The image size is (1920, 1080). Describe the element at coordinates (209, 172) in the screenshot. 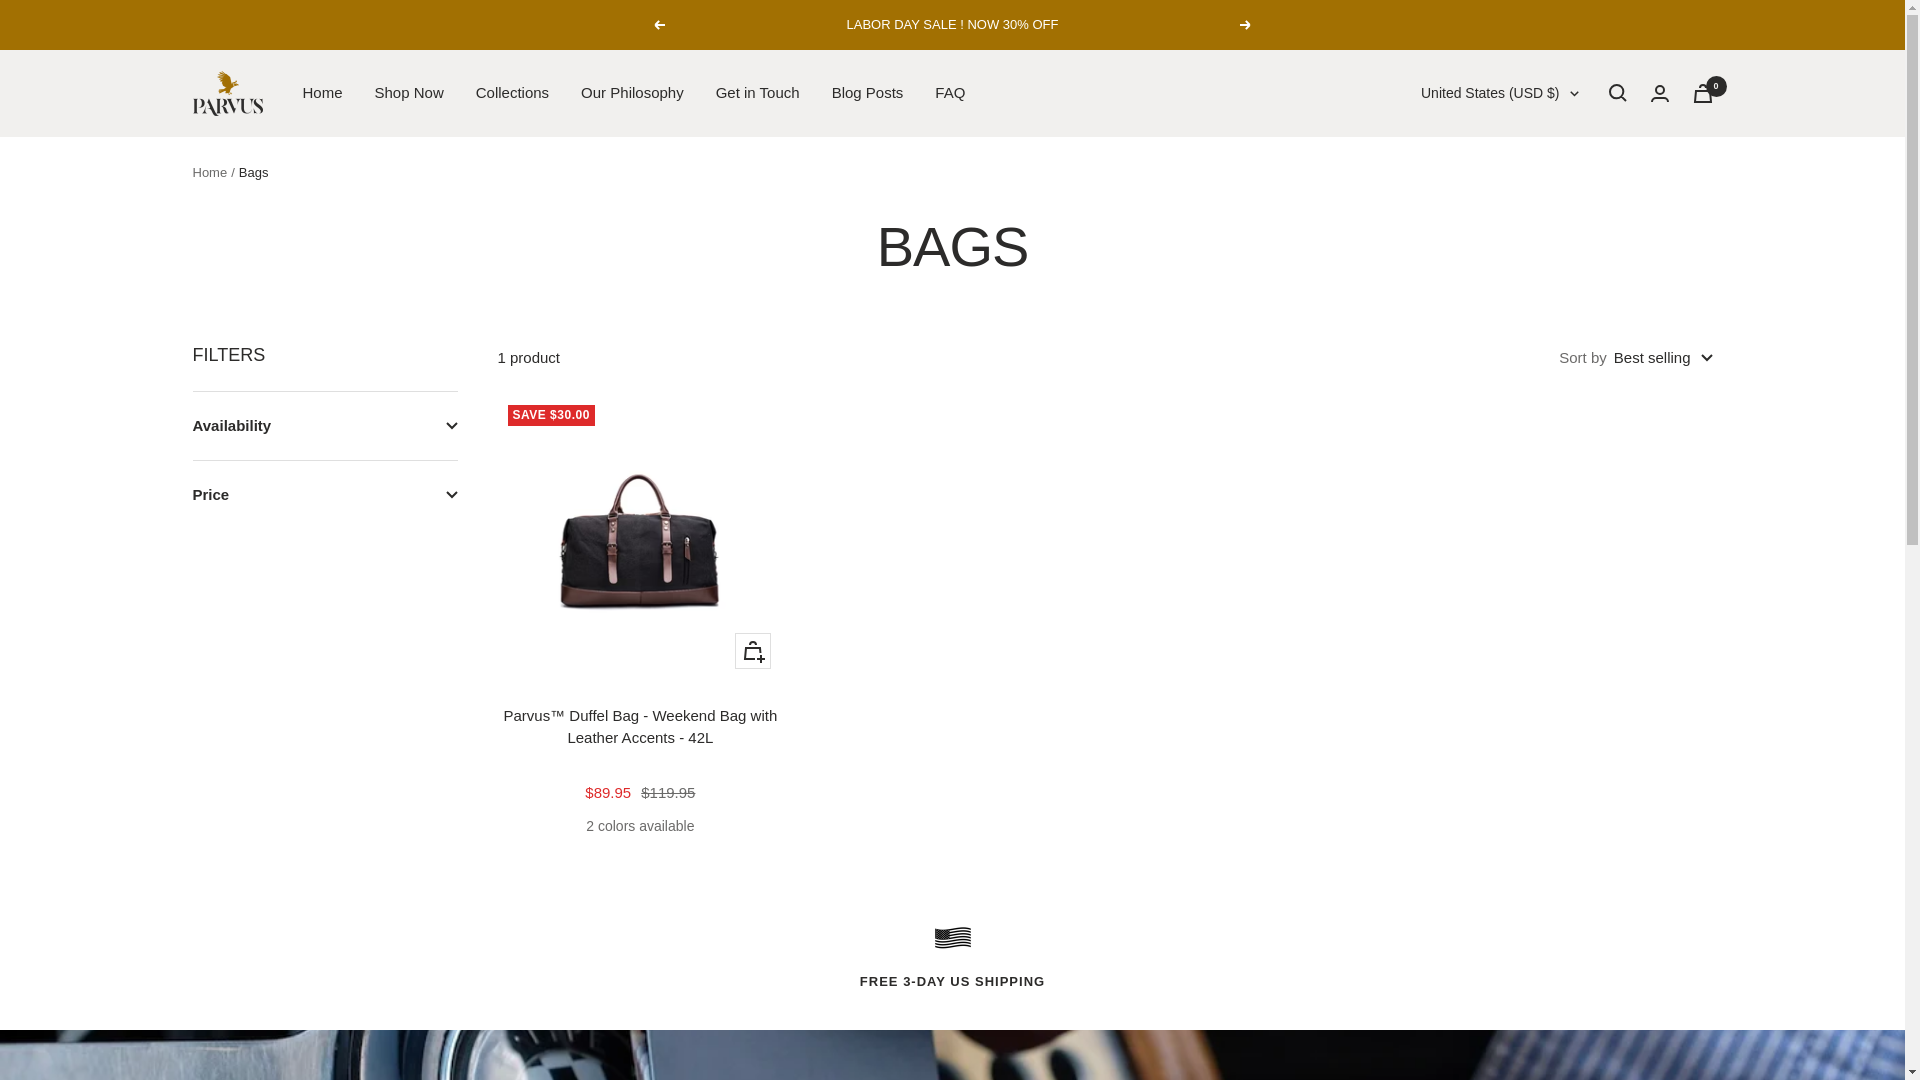

I see `Home` at that location.